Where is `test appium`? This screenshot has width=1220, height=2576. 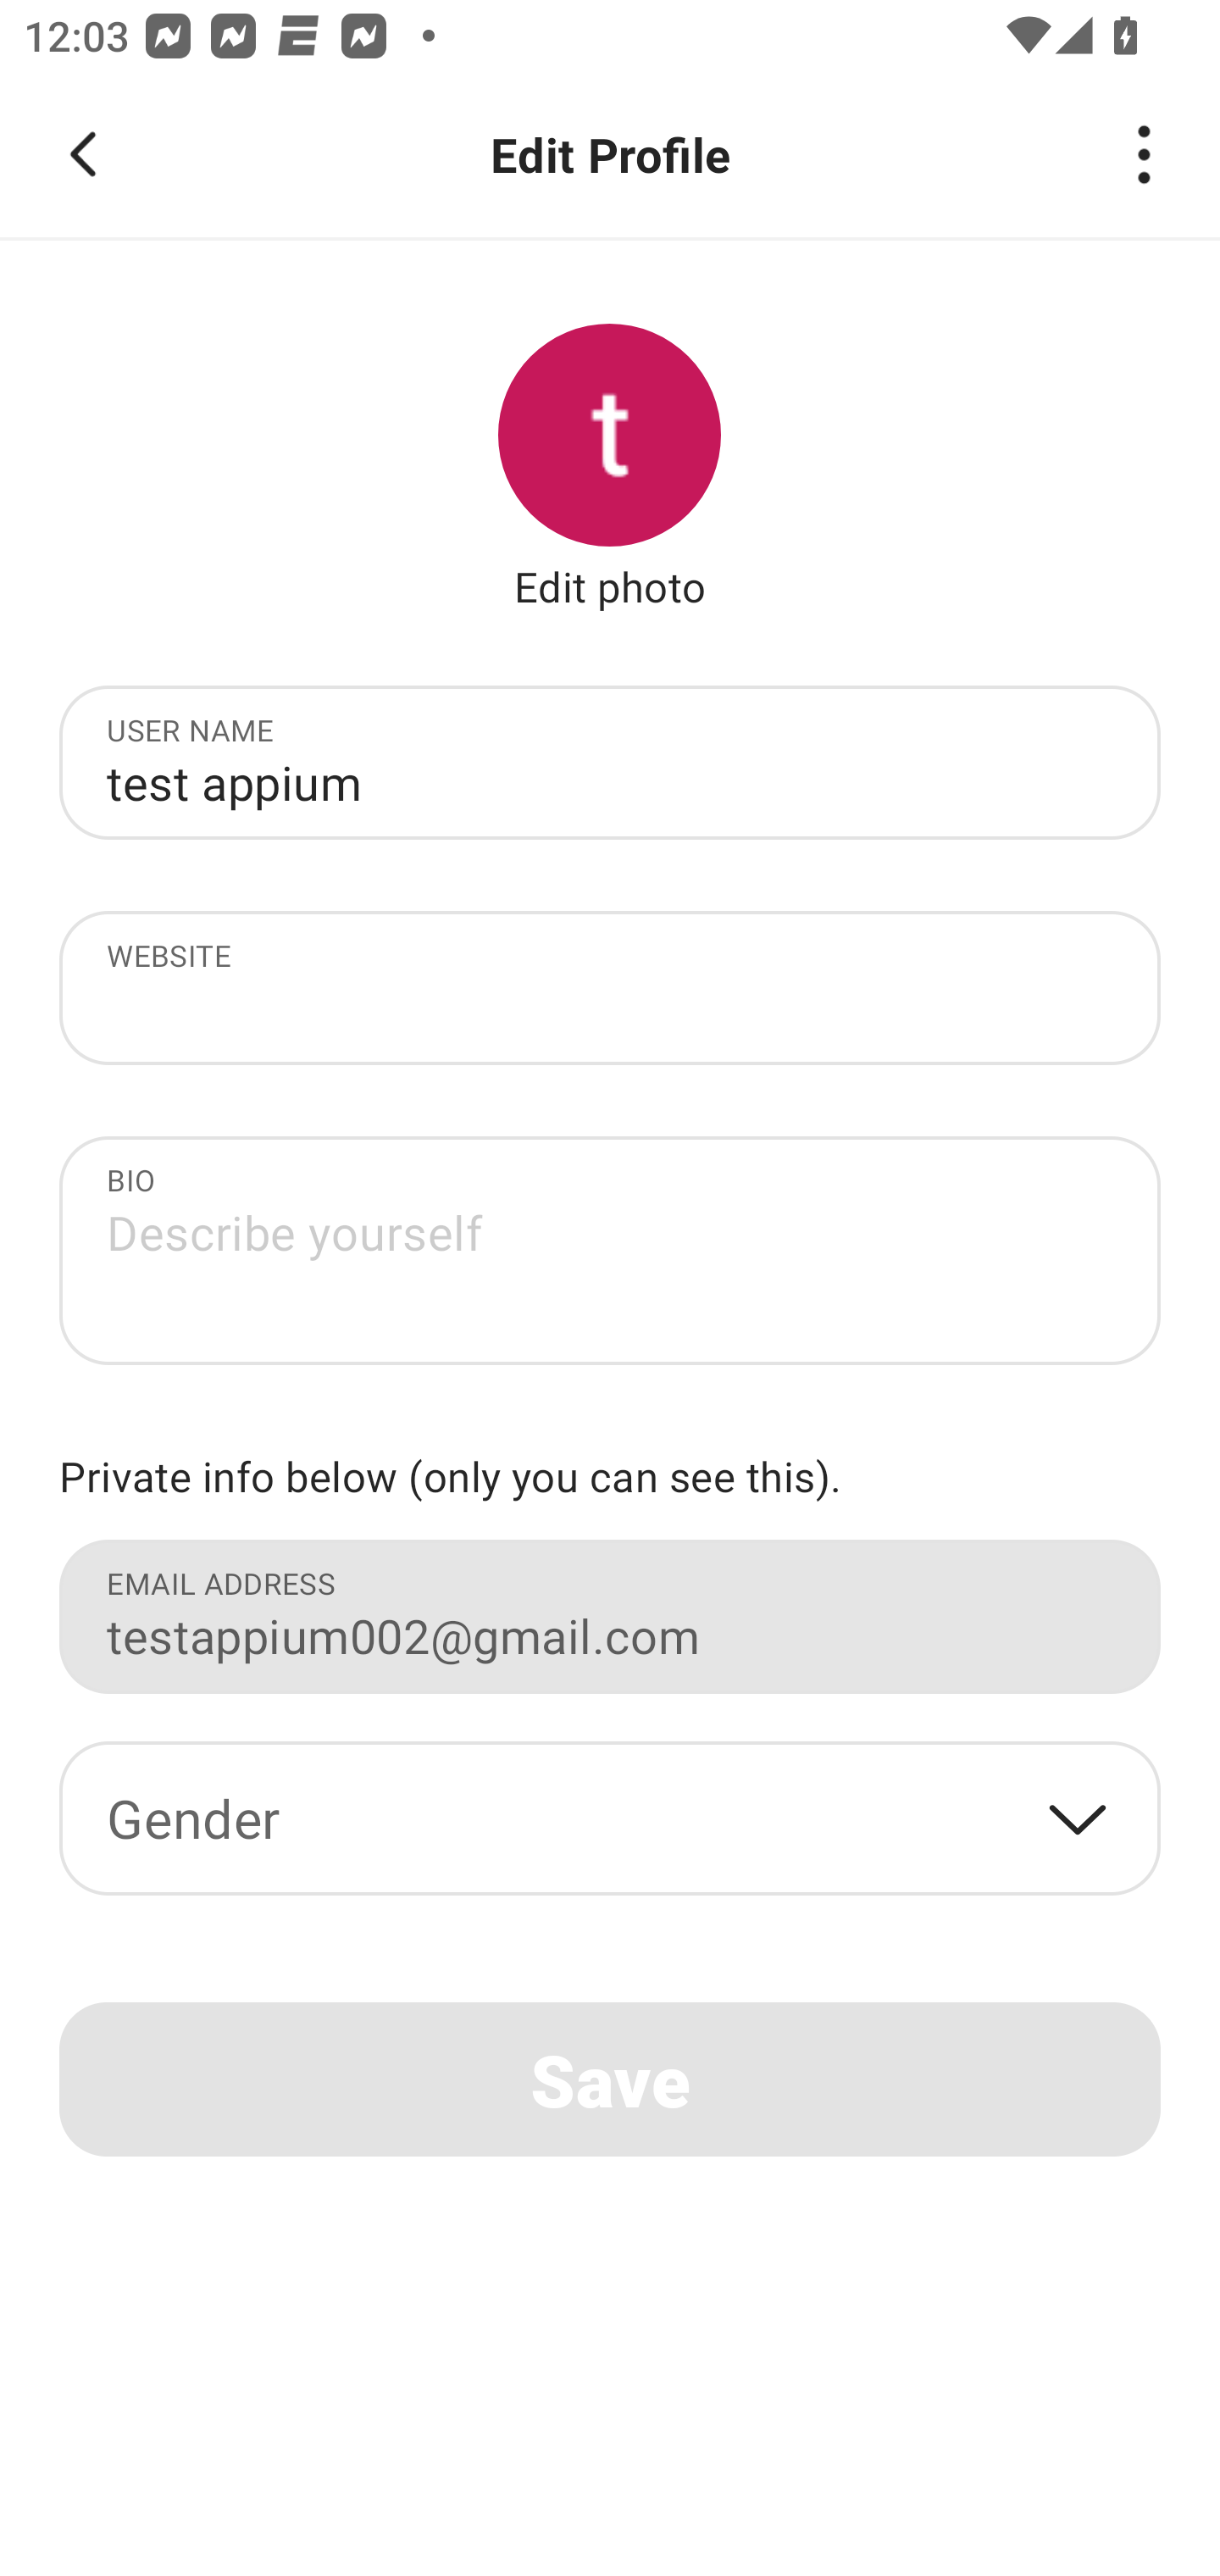 test appium is located at coordinates (610, 781).